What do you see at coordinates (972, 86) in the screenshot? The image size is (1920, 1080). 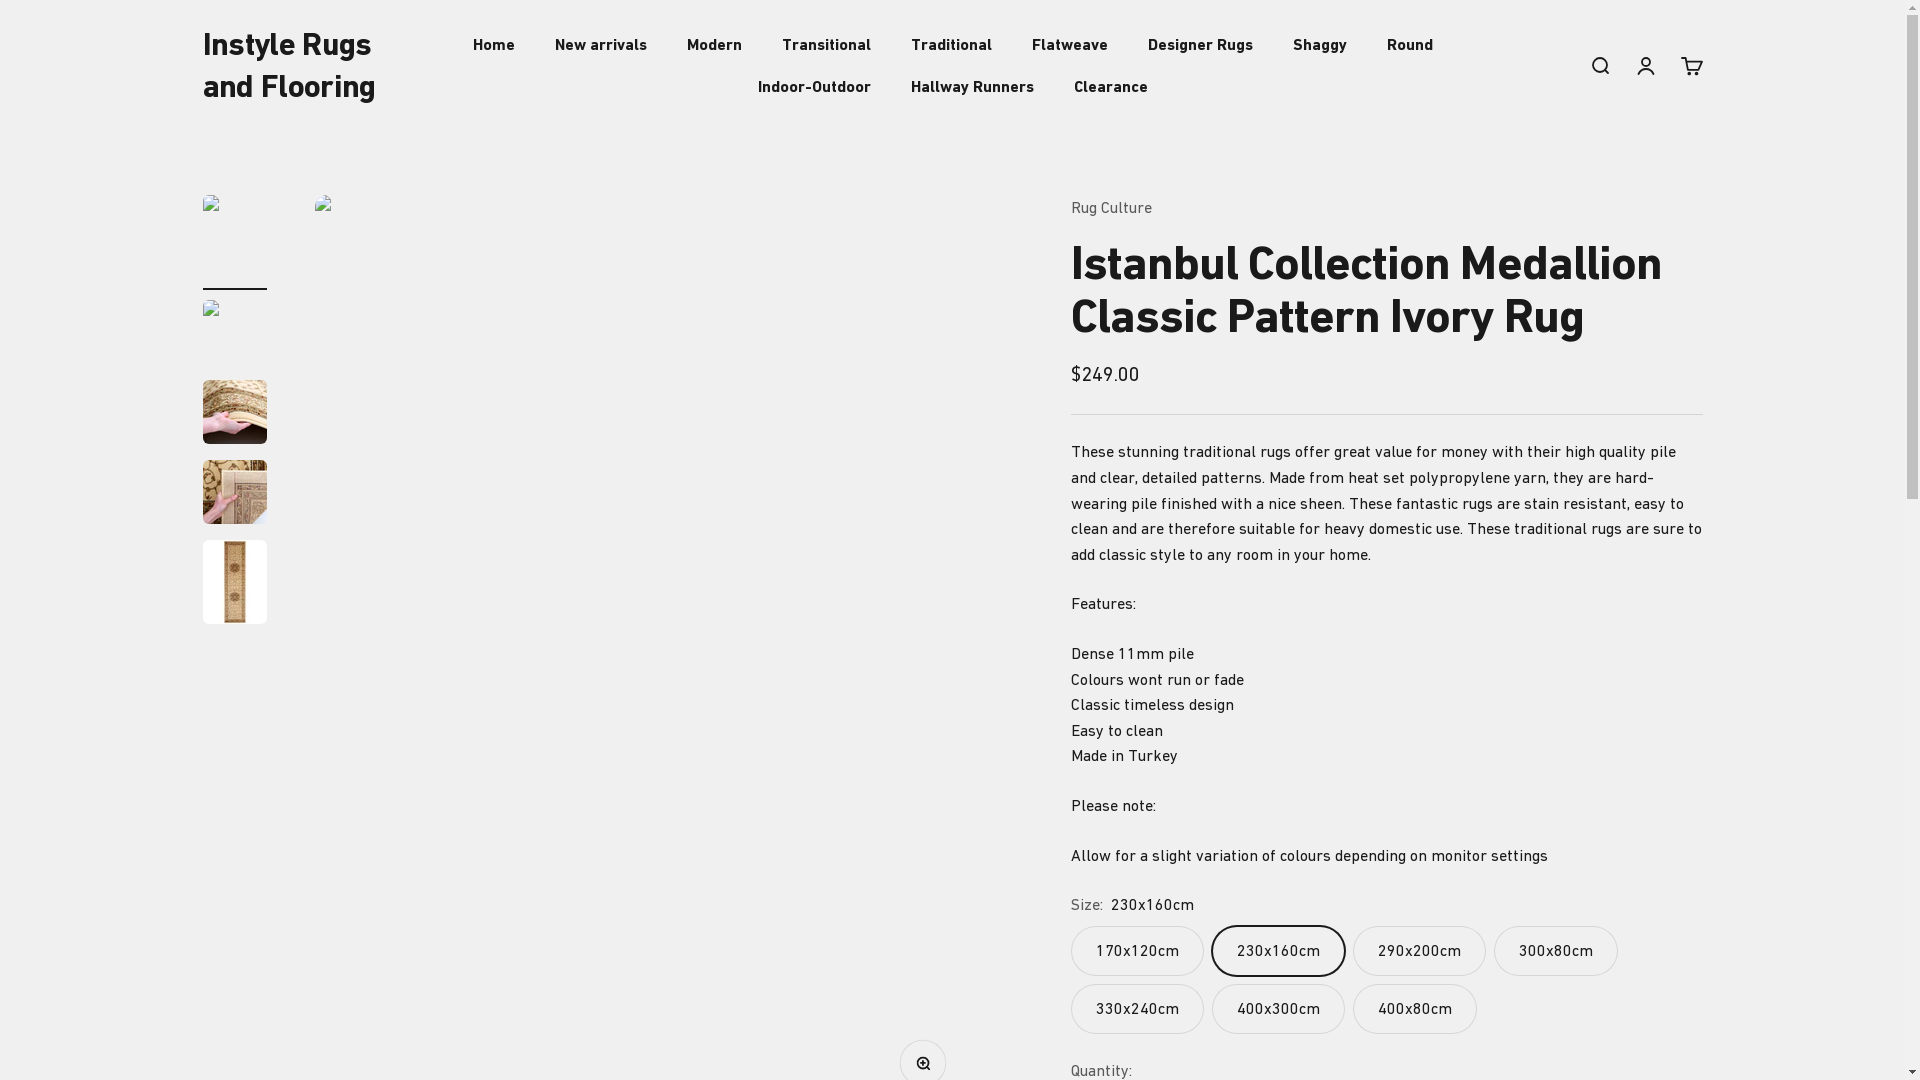 I see `Hallway Runners` at bounding box center [972, 86].